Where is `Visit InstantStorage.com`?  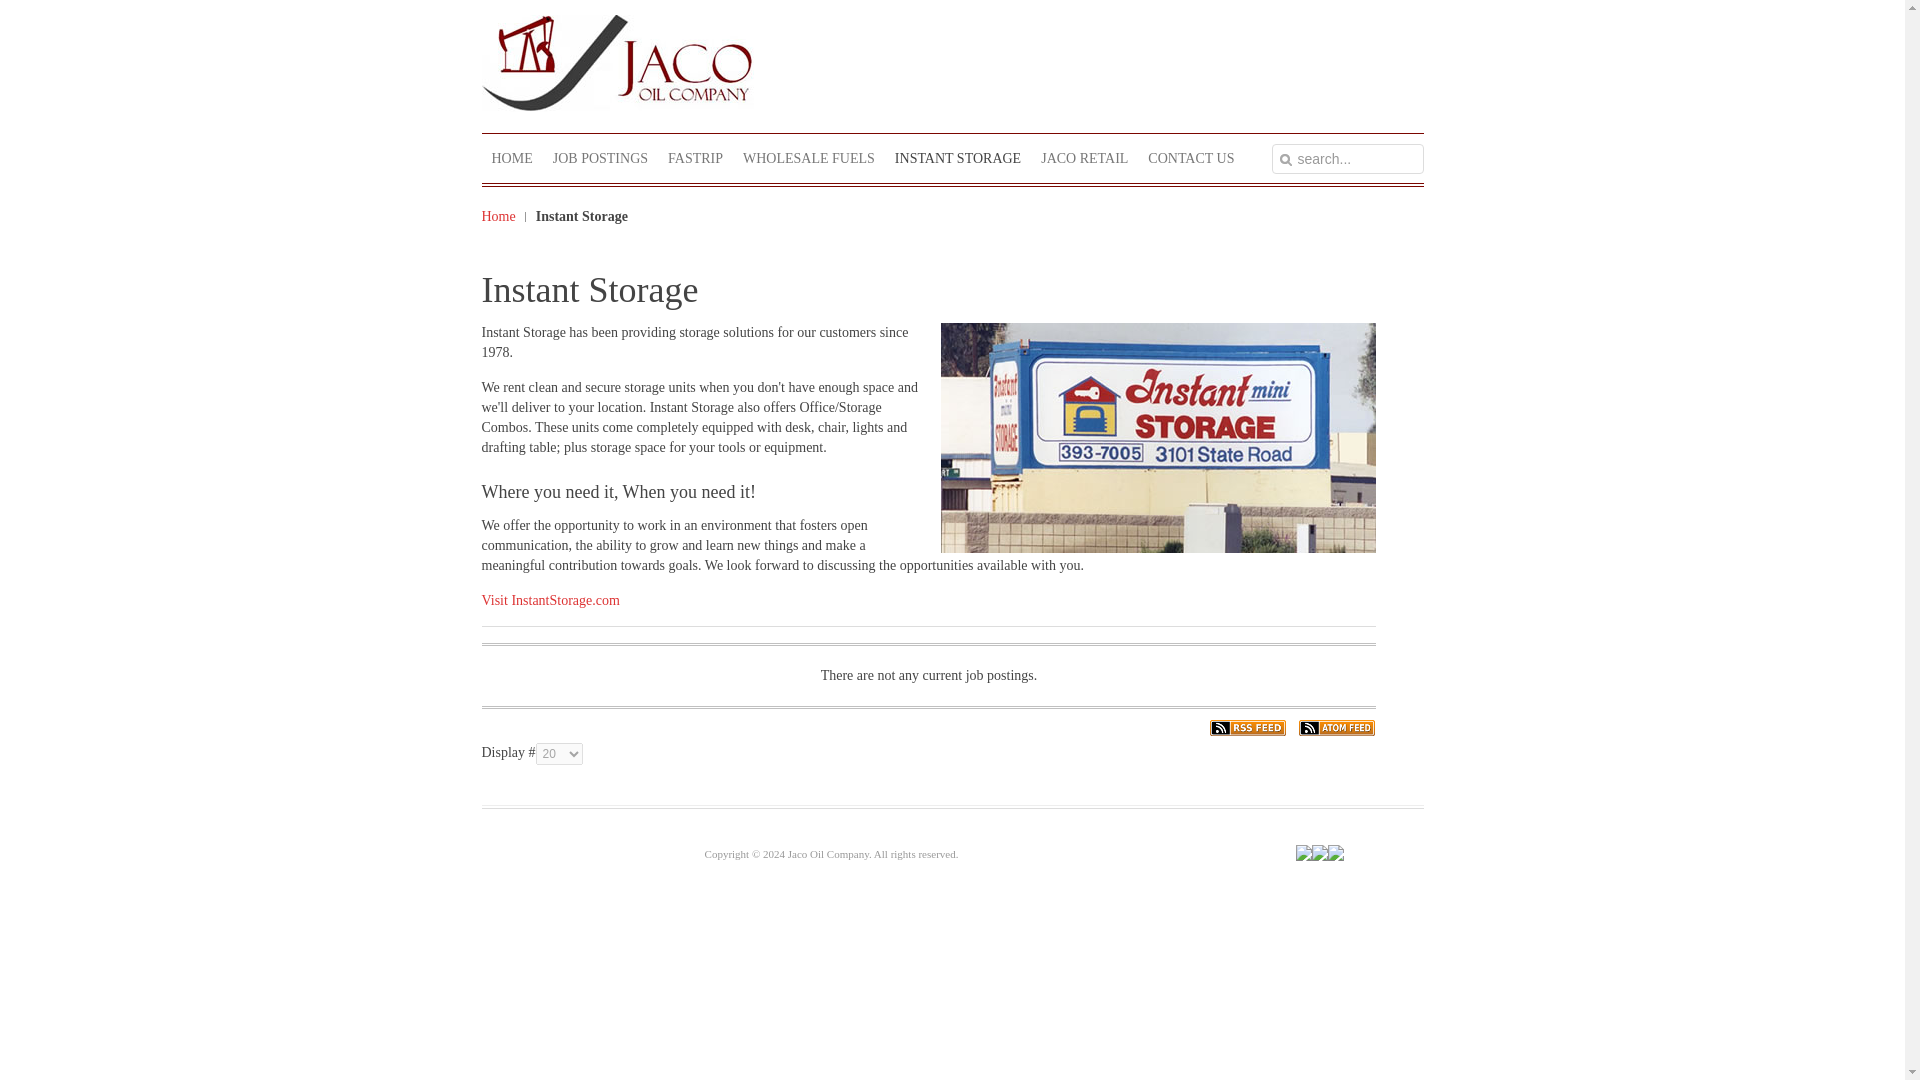 Visit InstantStorage.com is located at coordinates (550, 600).